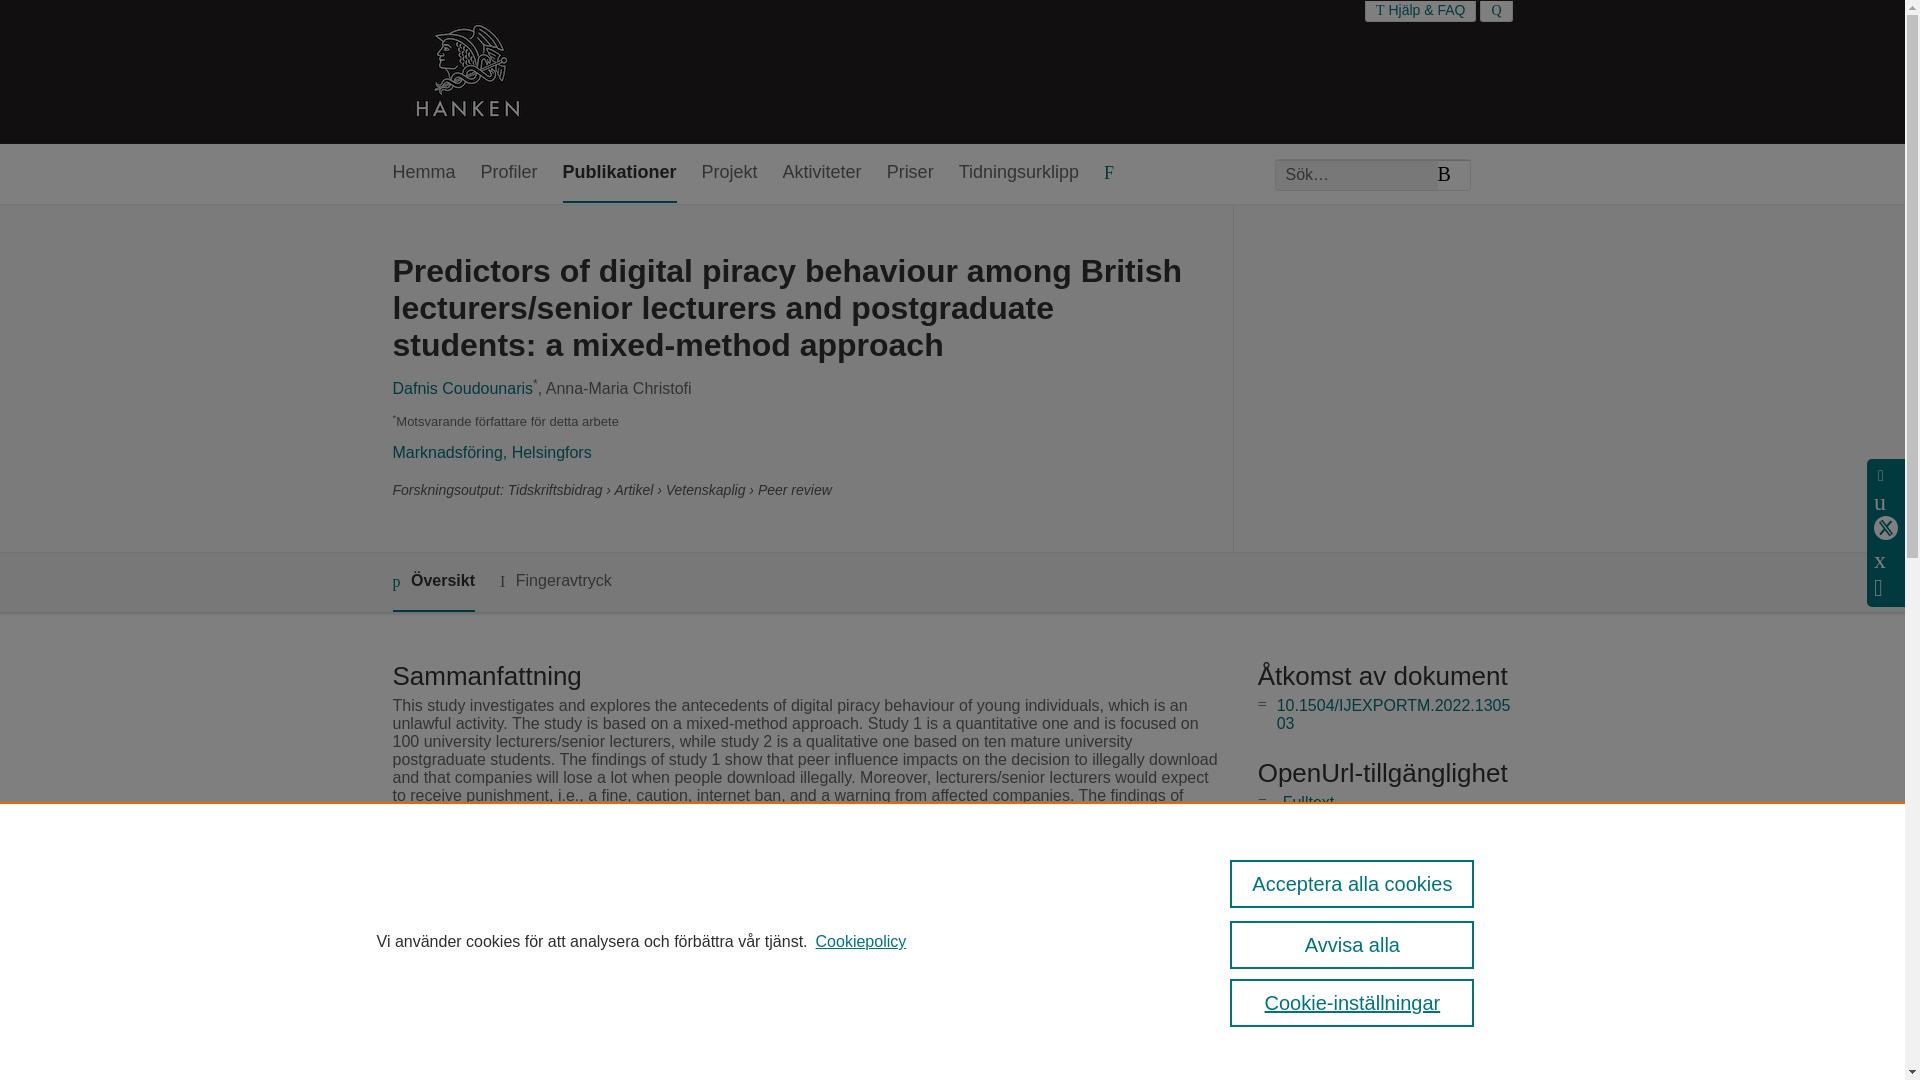  I want to click on Tidningsurklipp, so click(1018, 173).